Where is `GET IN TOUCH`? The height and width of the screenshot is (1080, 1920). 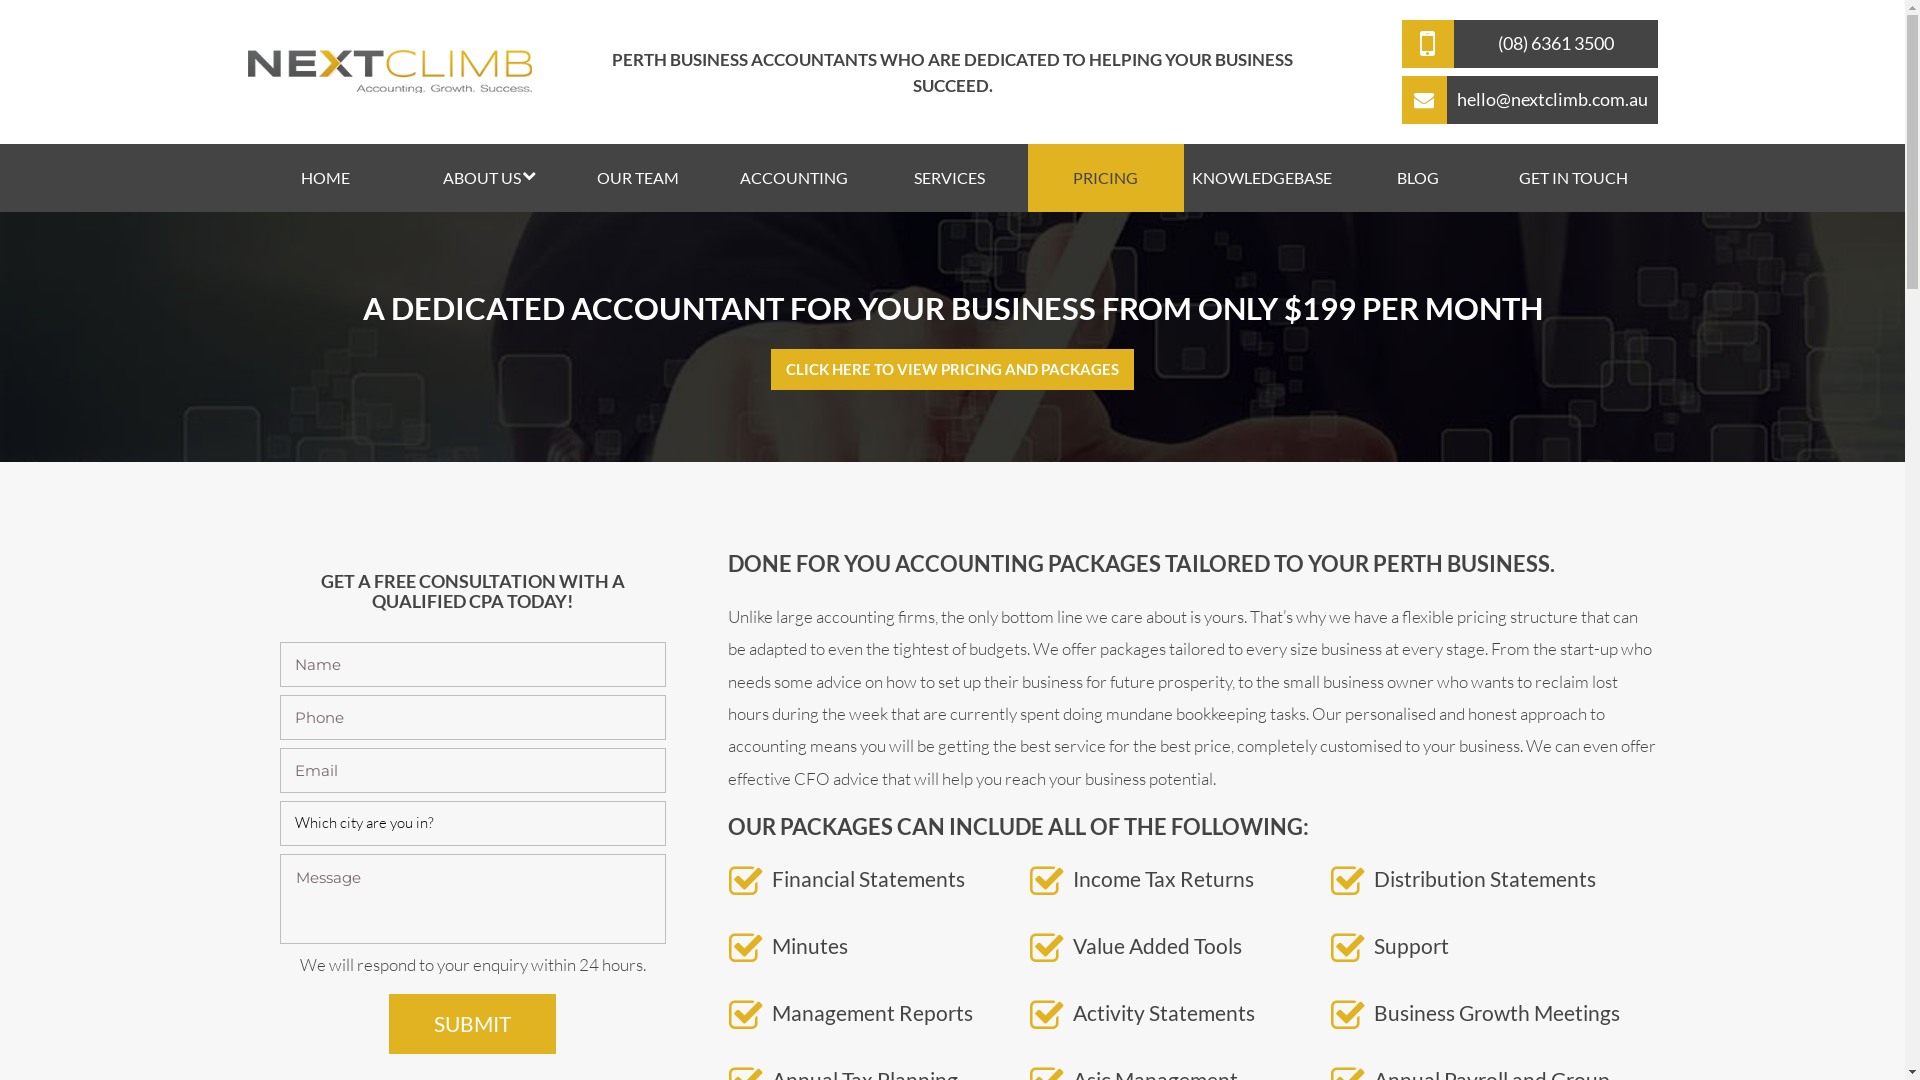 GET IN TOUCH is located at coordinates (1574, 178).